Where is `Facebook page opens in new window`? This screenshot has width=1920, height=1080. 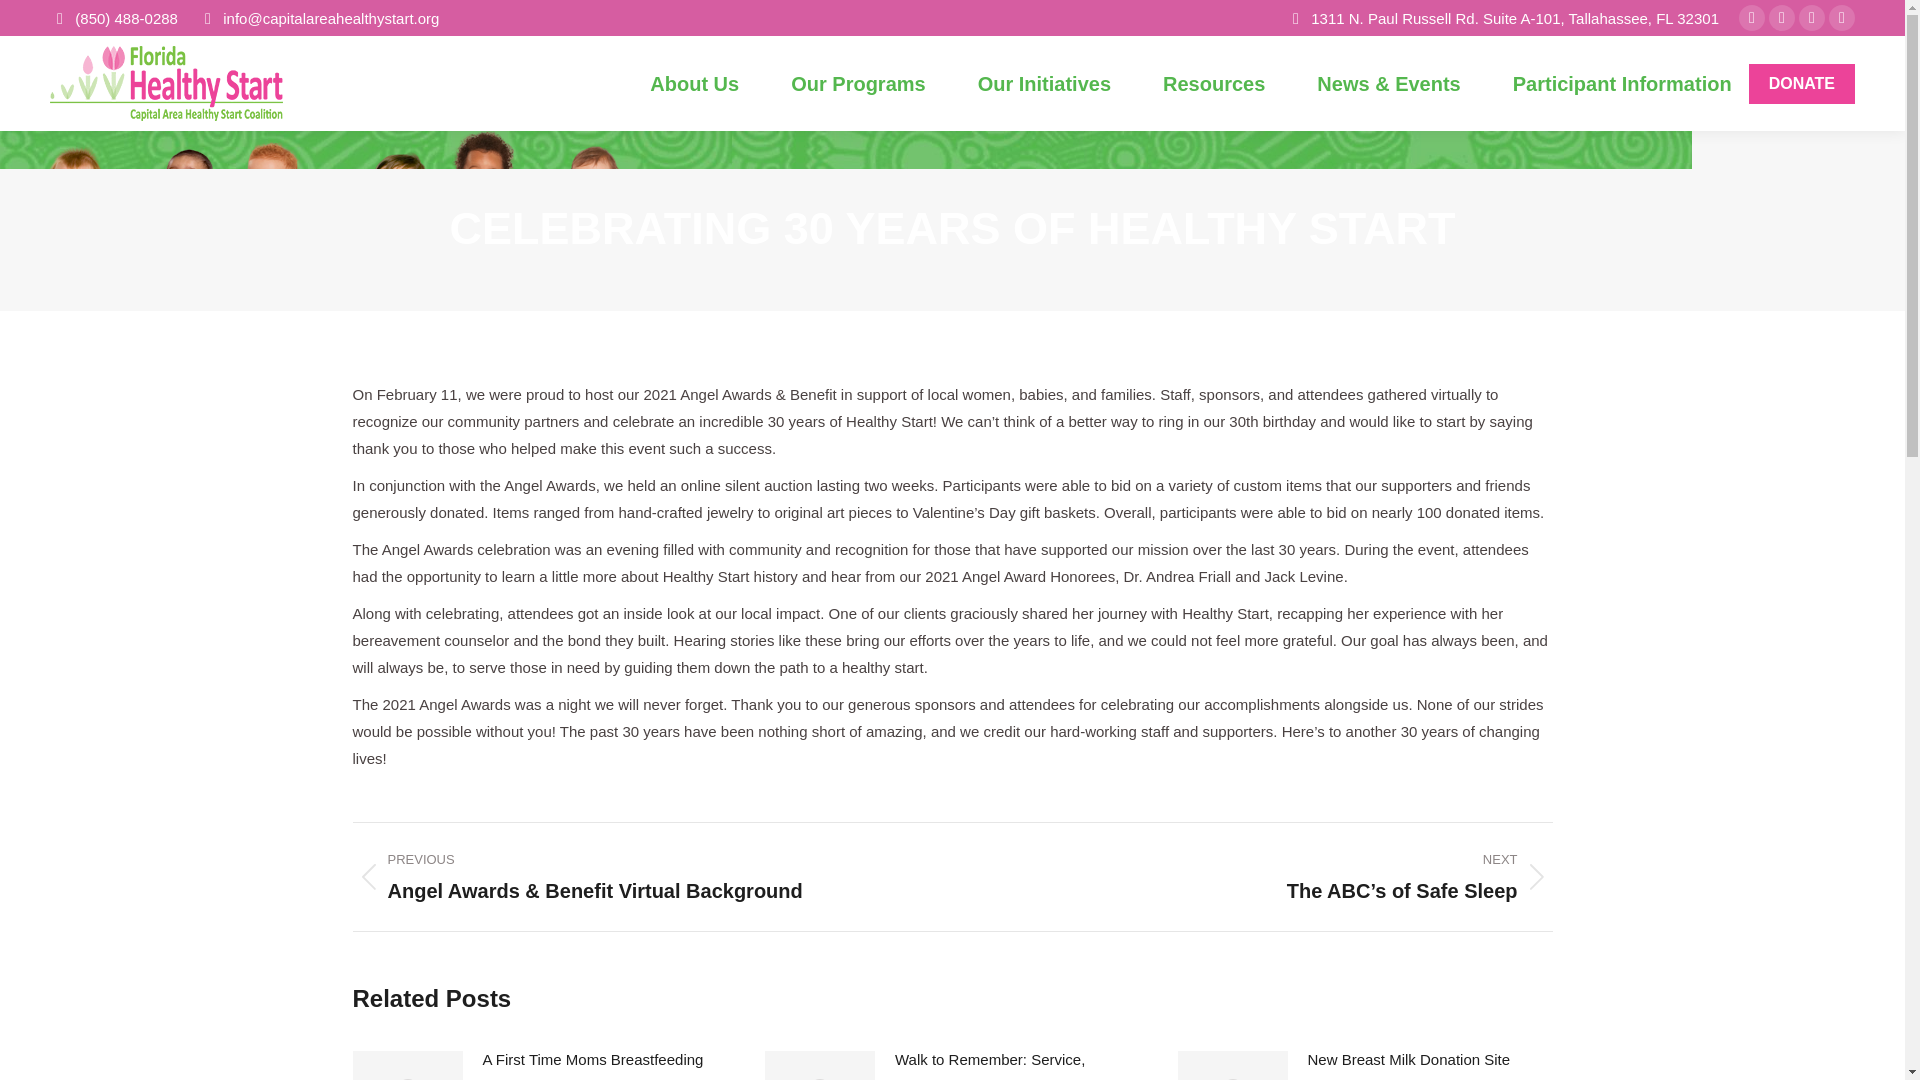
Facebook page opens in new window is located at coordinates (1752, 18).